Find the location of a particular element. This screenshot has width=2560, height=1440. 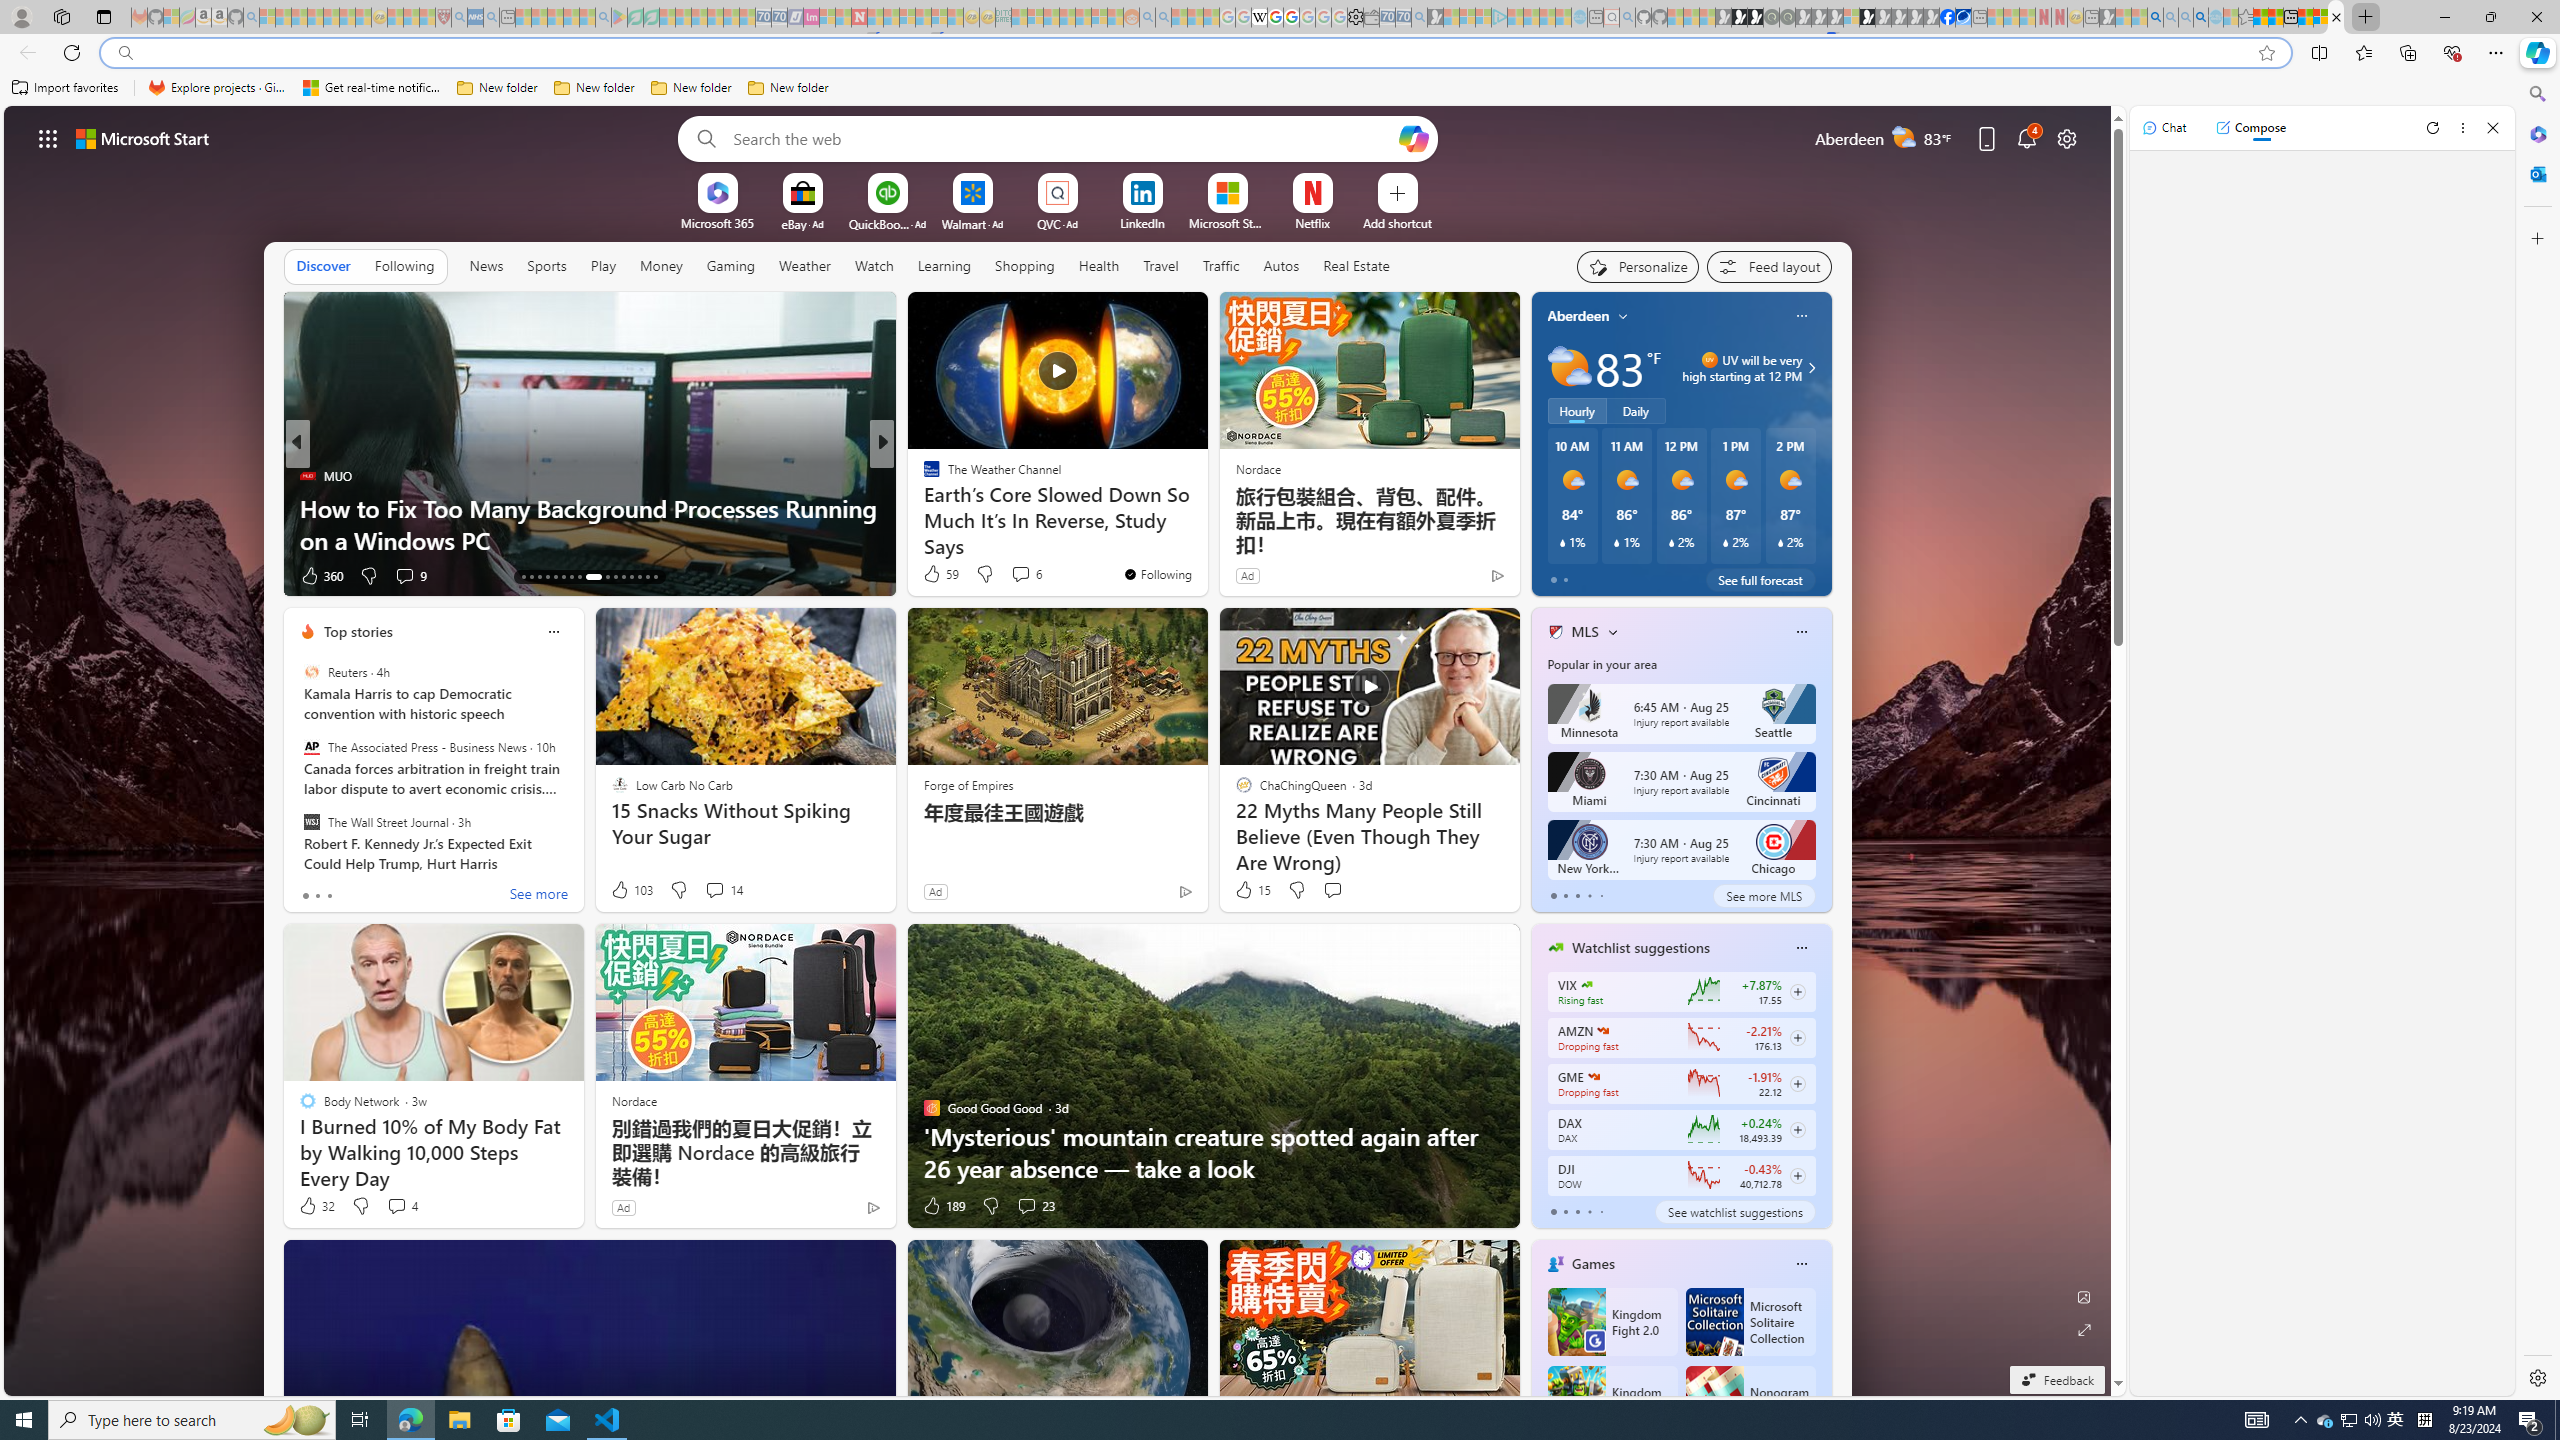

Giant Freakin Robot is located at coordinates (922, 507).